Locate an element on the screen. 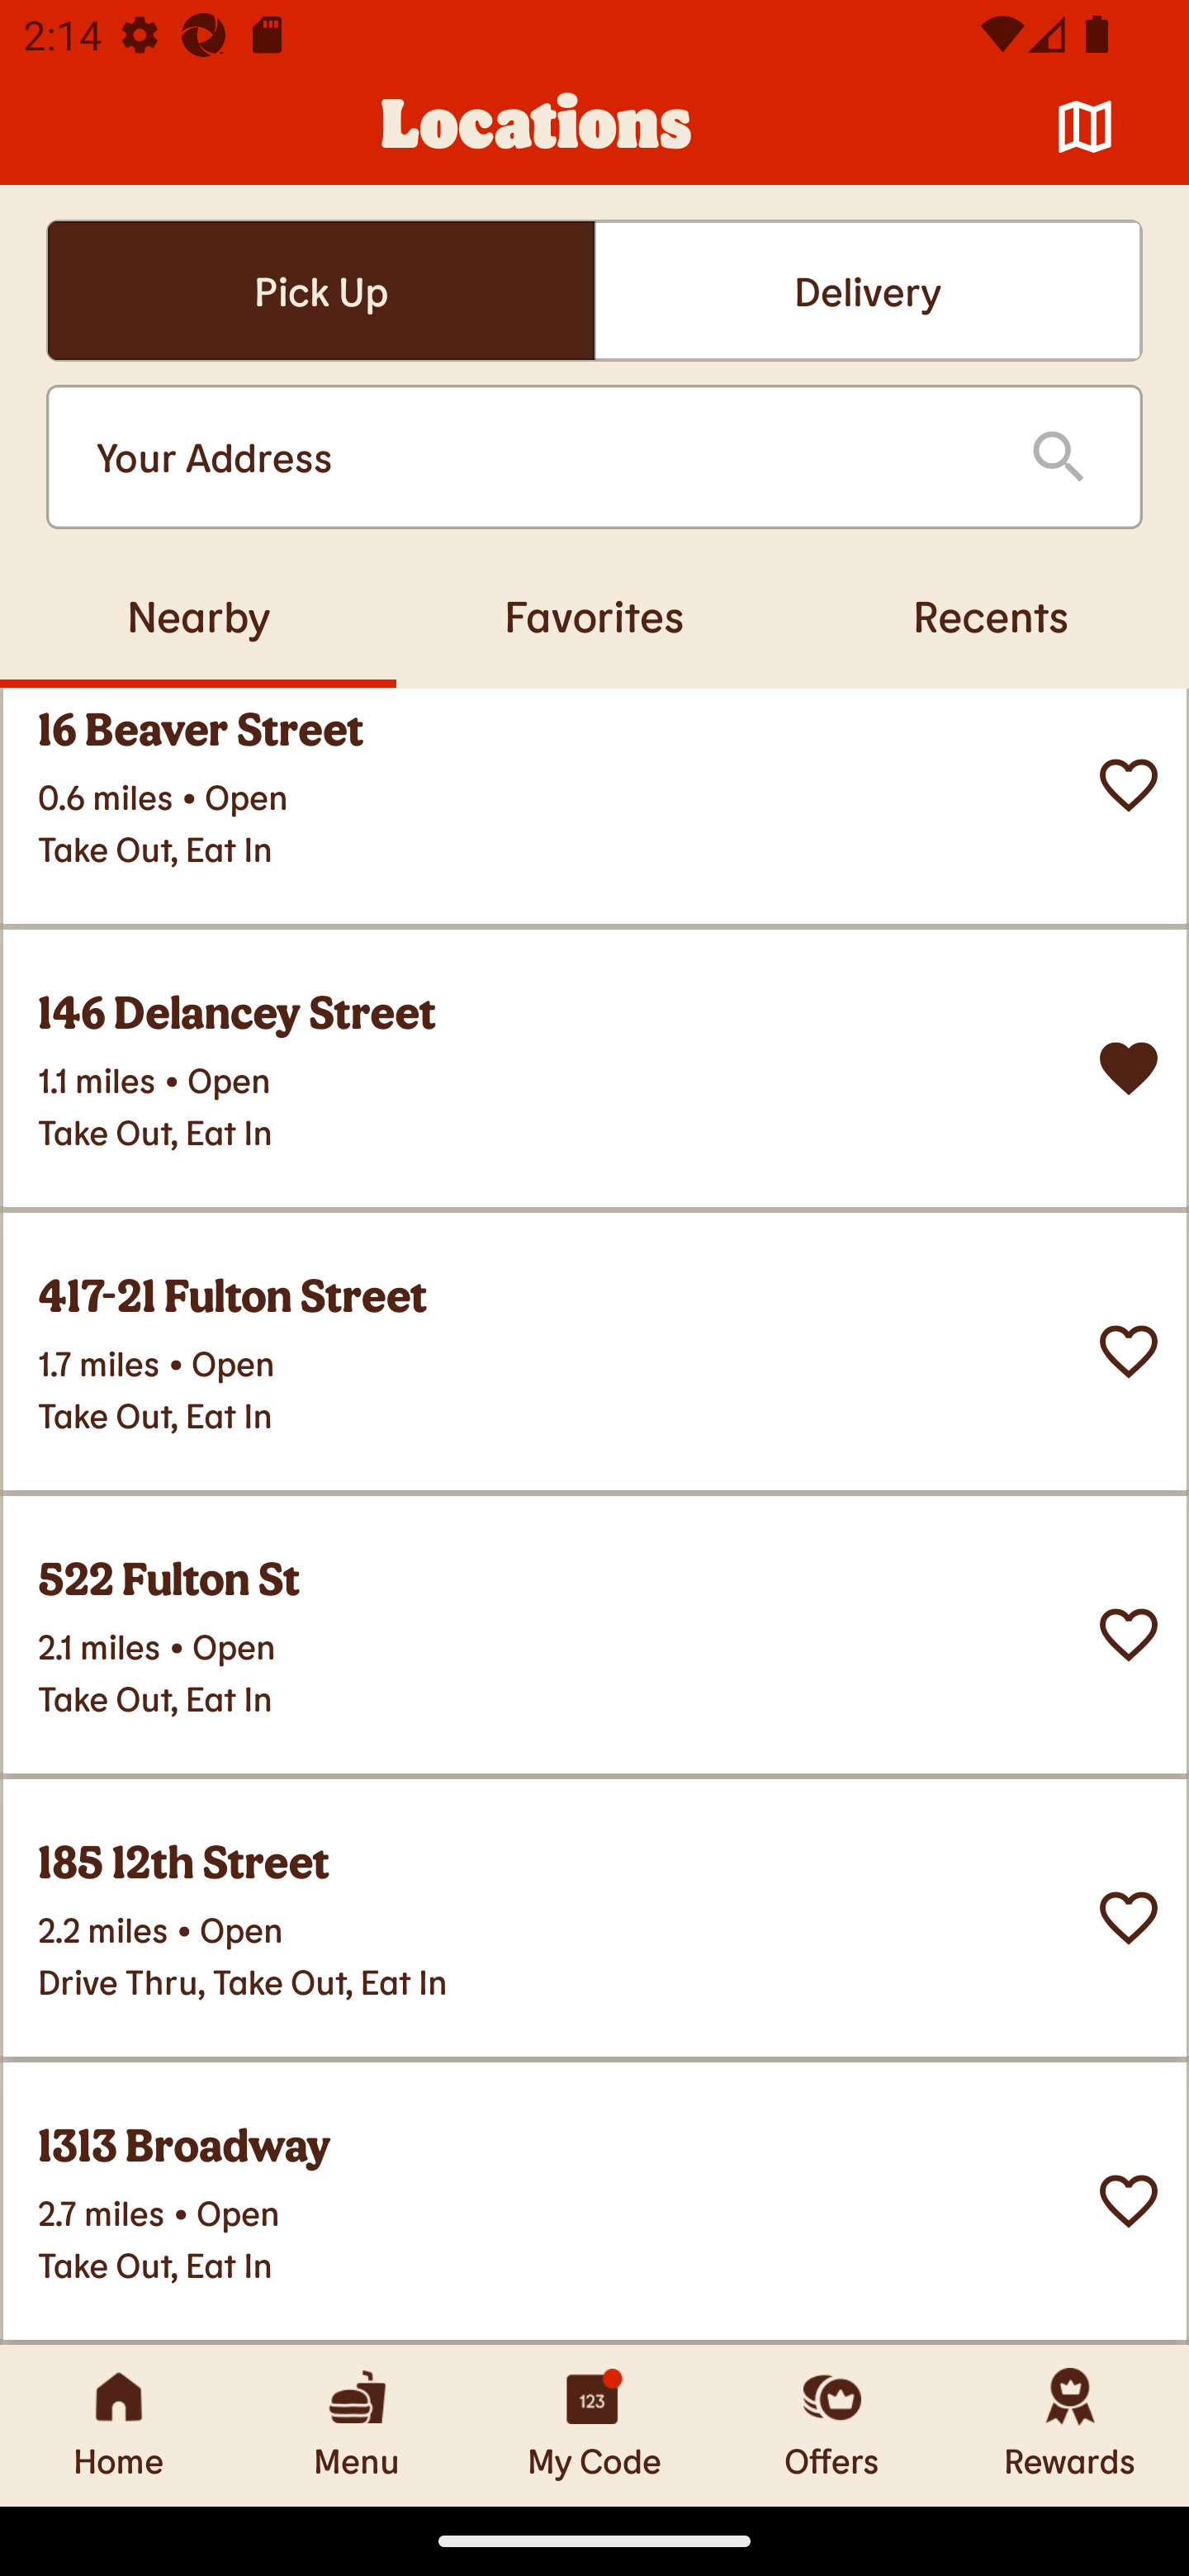 The width and height of the screenshot is (1189, 2576). Set this restaurant as a favorite  is located at coordinates (1129, 1634).